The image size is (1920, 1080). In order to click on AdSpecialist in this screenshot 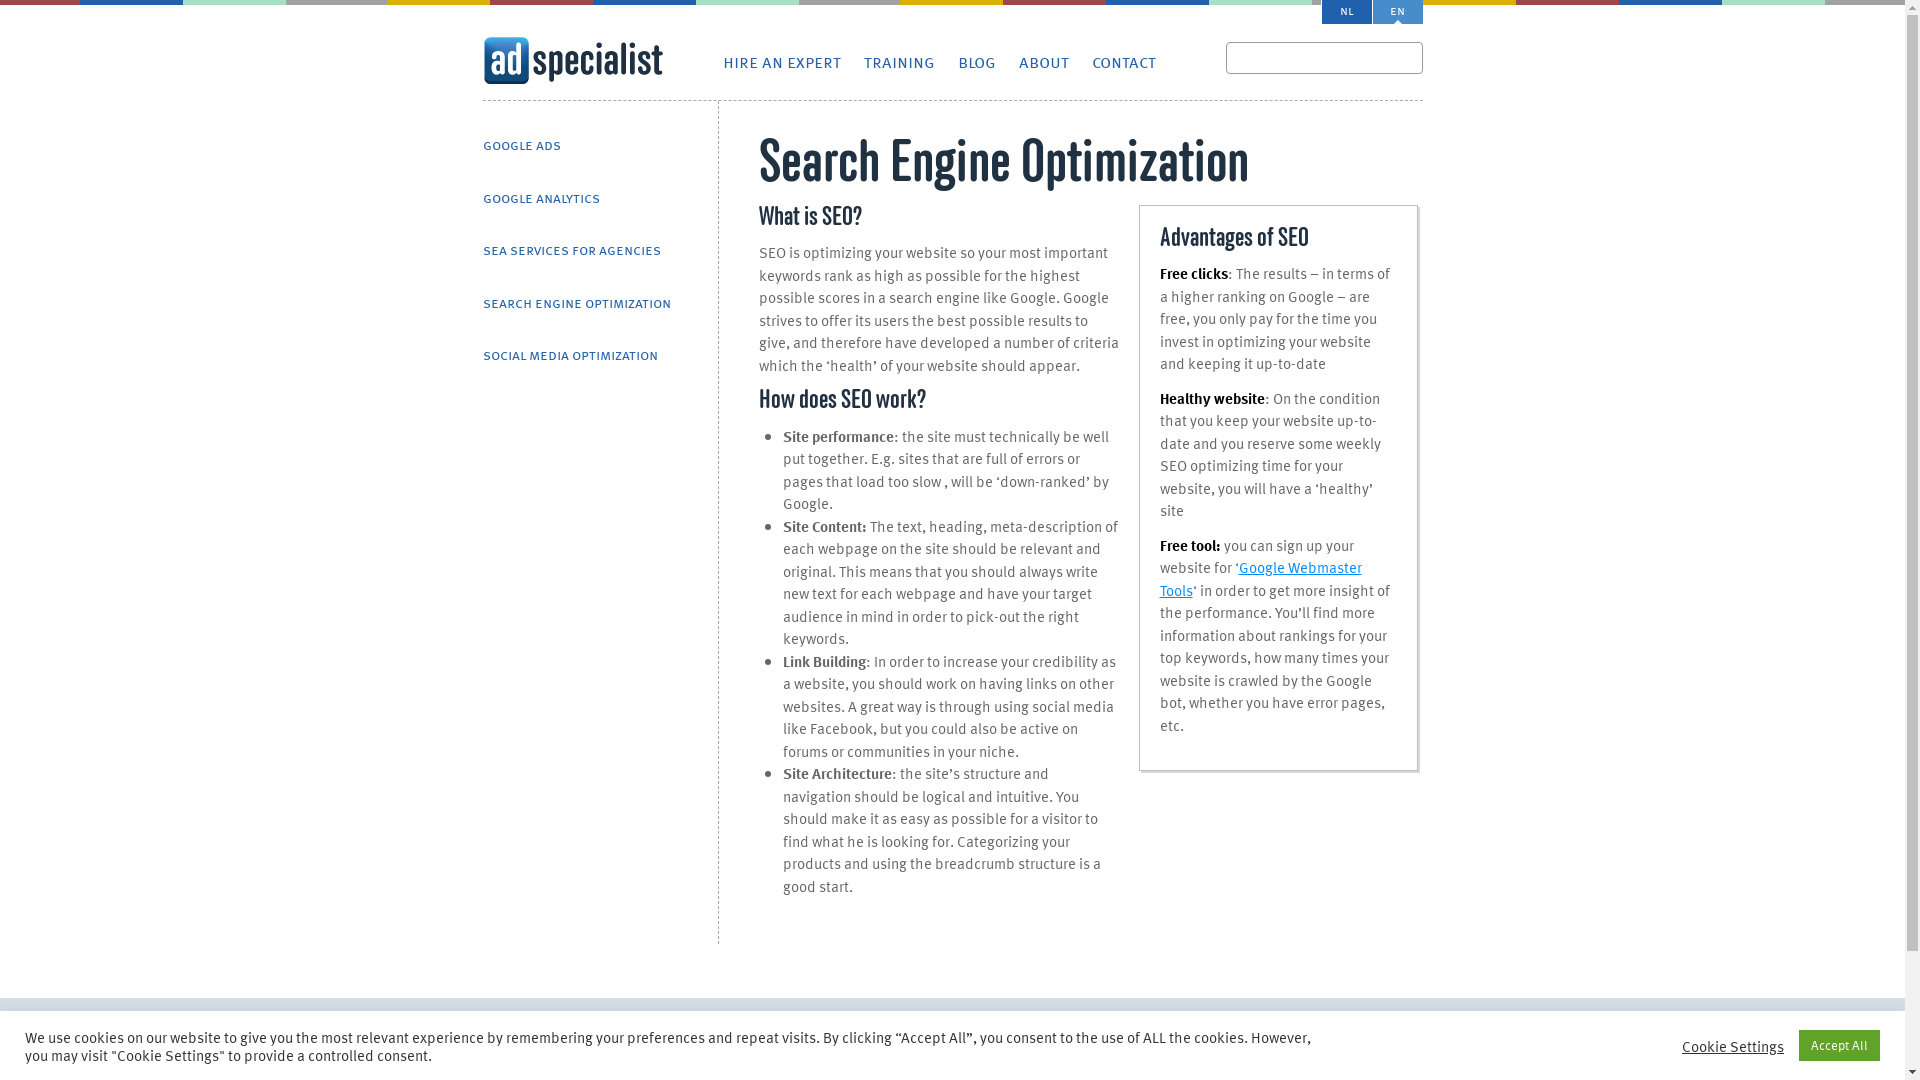, I will do `click(572, 61)`.